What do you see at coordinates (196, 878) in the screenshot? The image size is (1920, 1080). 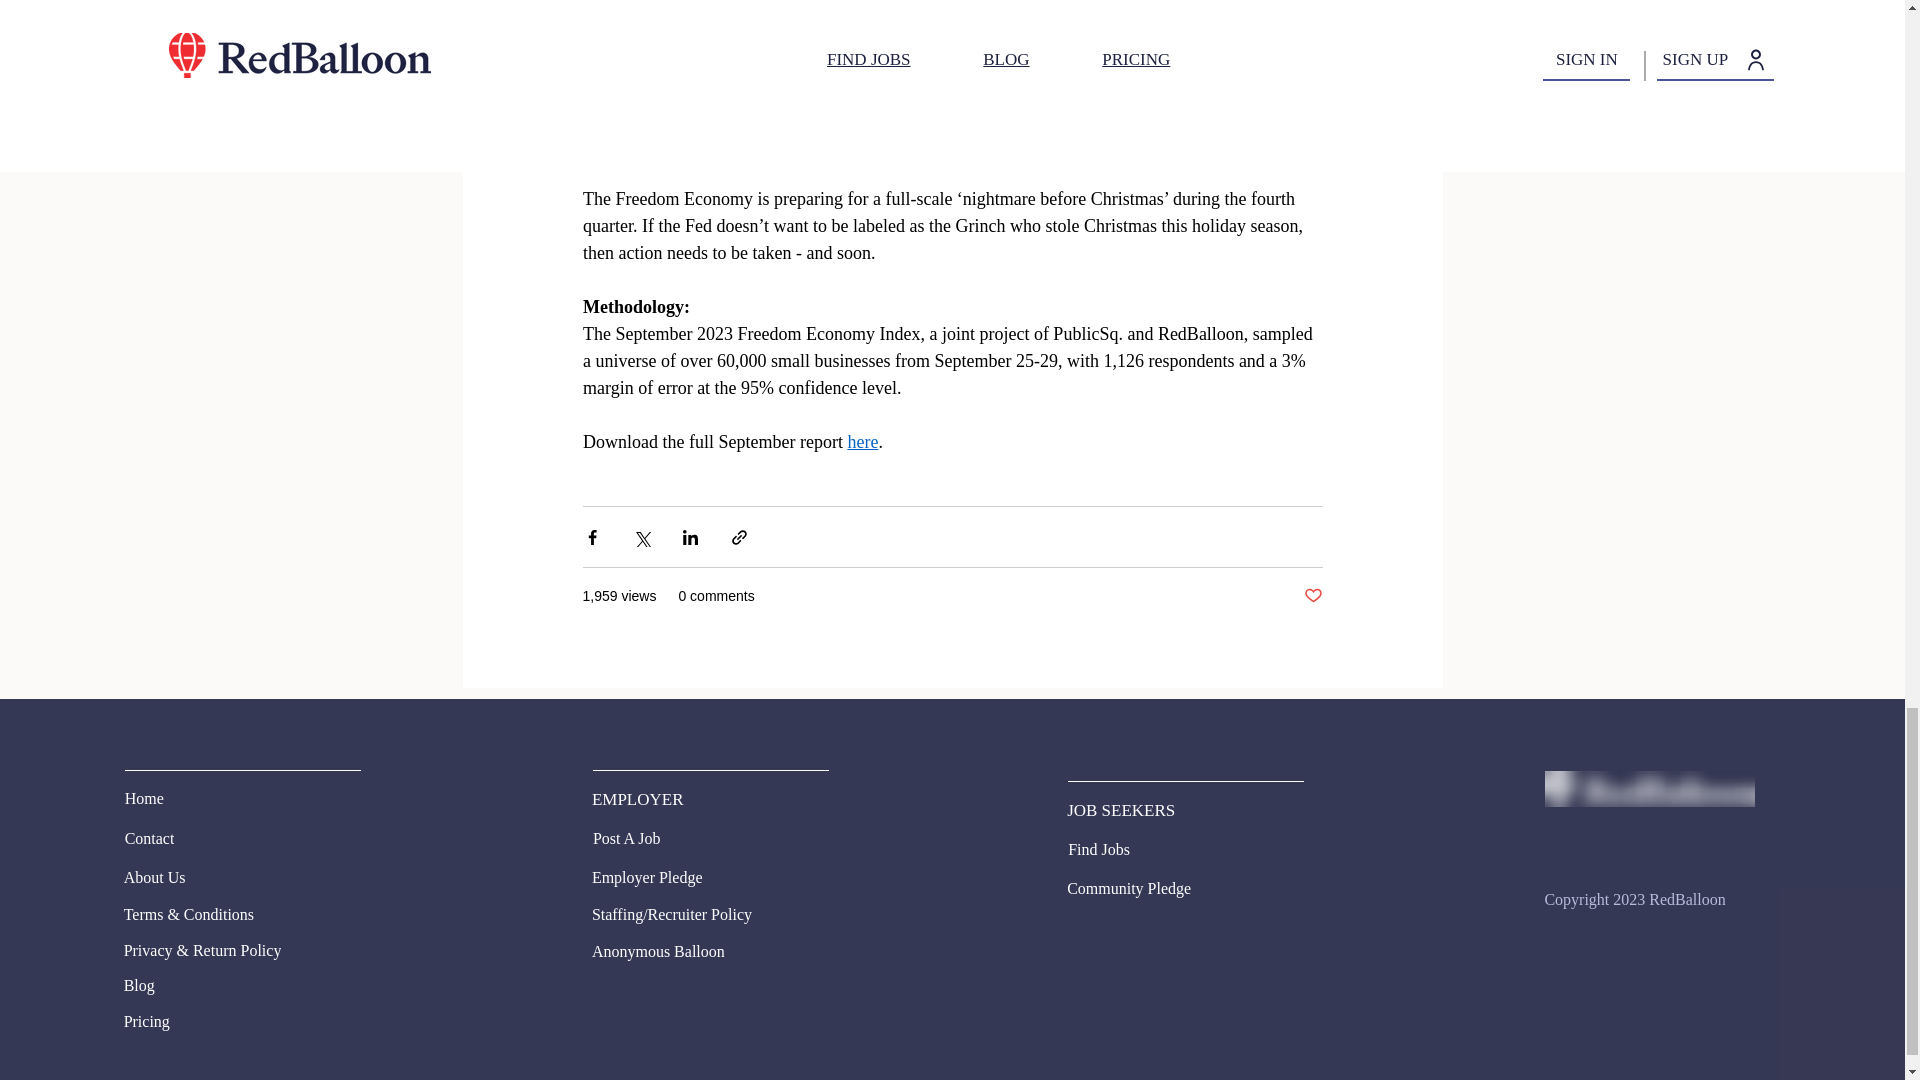 I see `About Us` at bounding box center [196, 878].